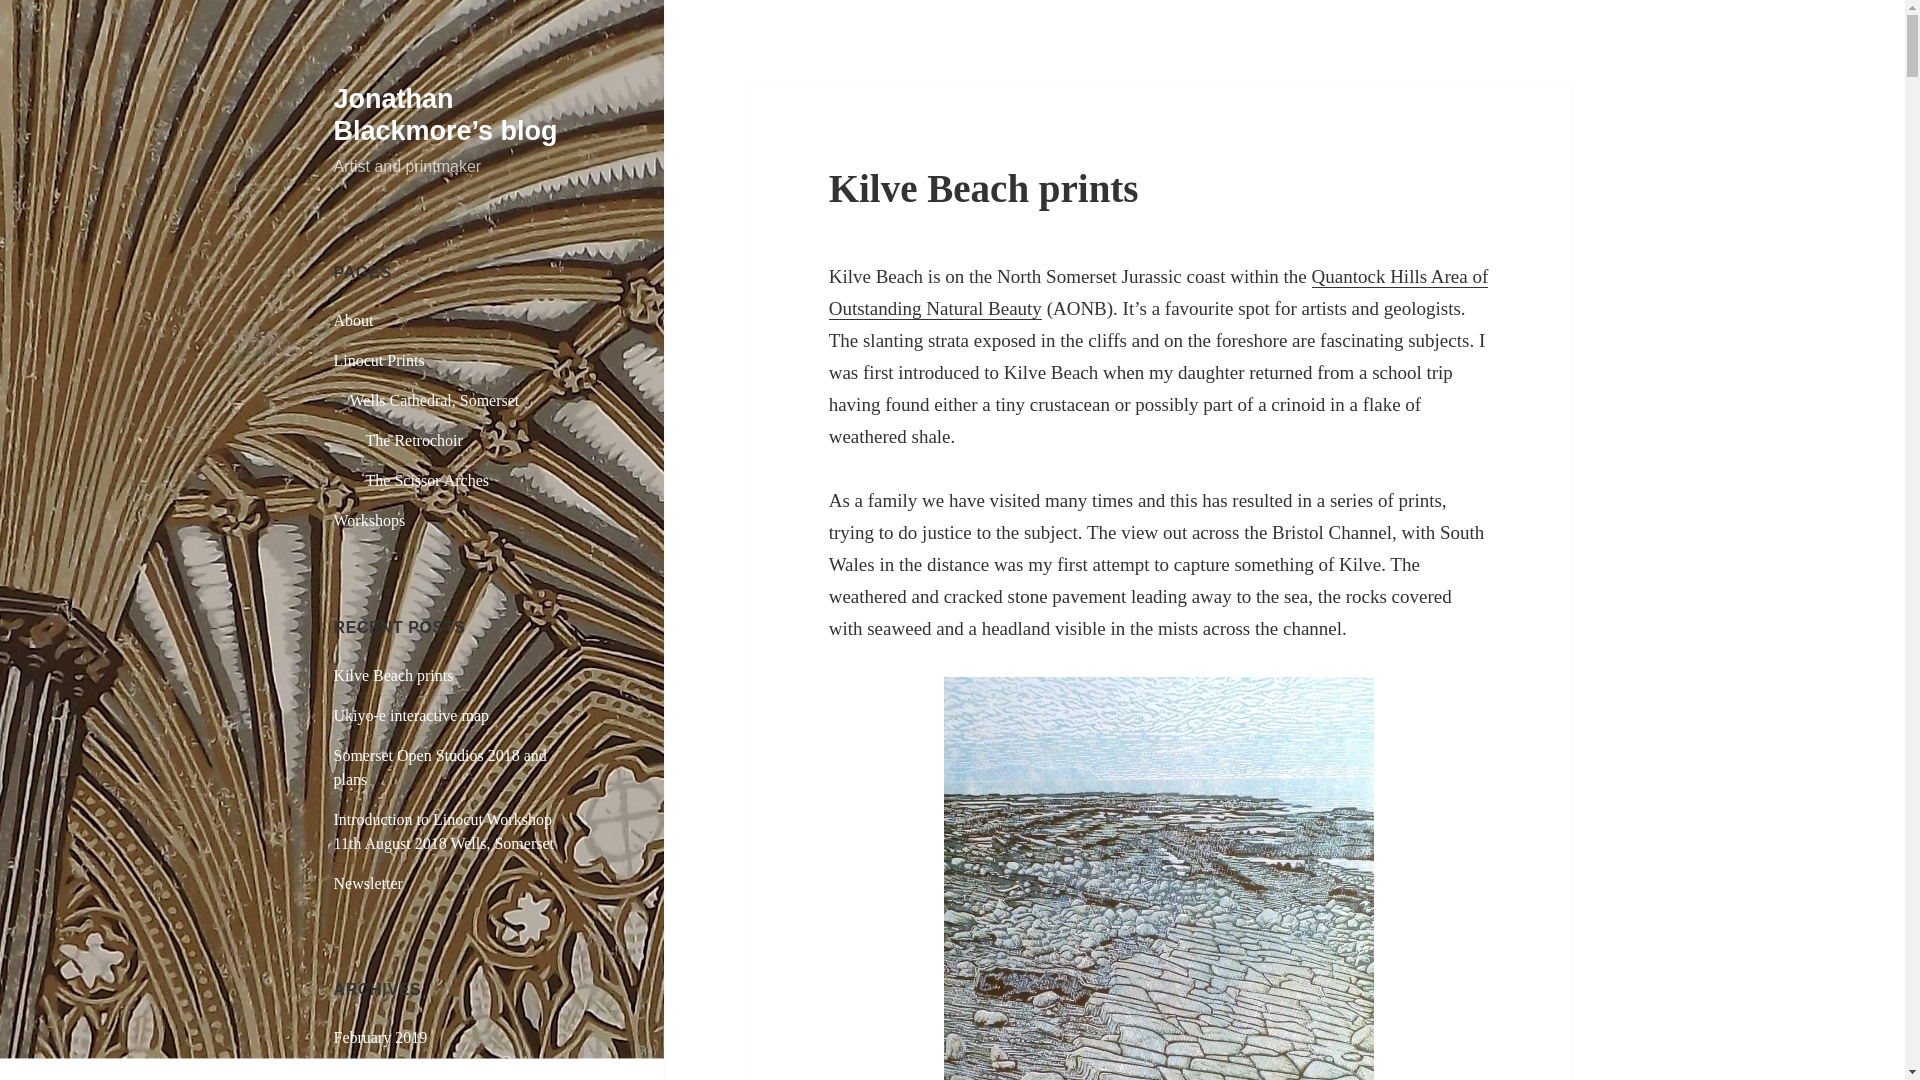 This screenshot has width=1920, height=1080. I want to click on Kilve Beach prints, so click(394, 675).